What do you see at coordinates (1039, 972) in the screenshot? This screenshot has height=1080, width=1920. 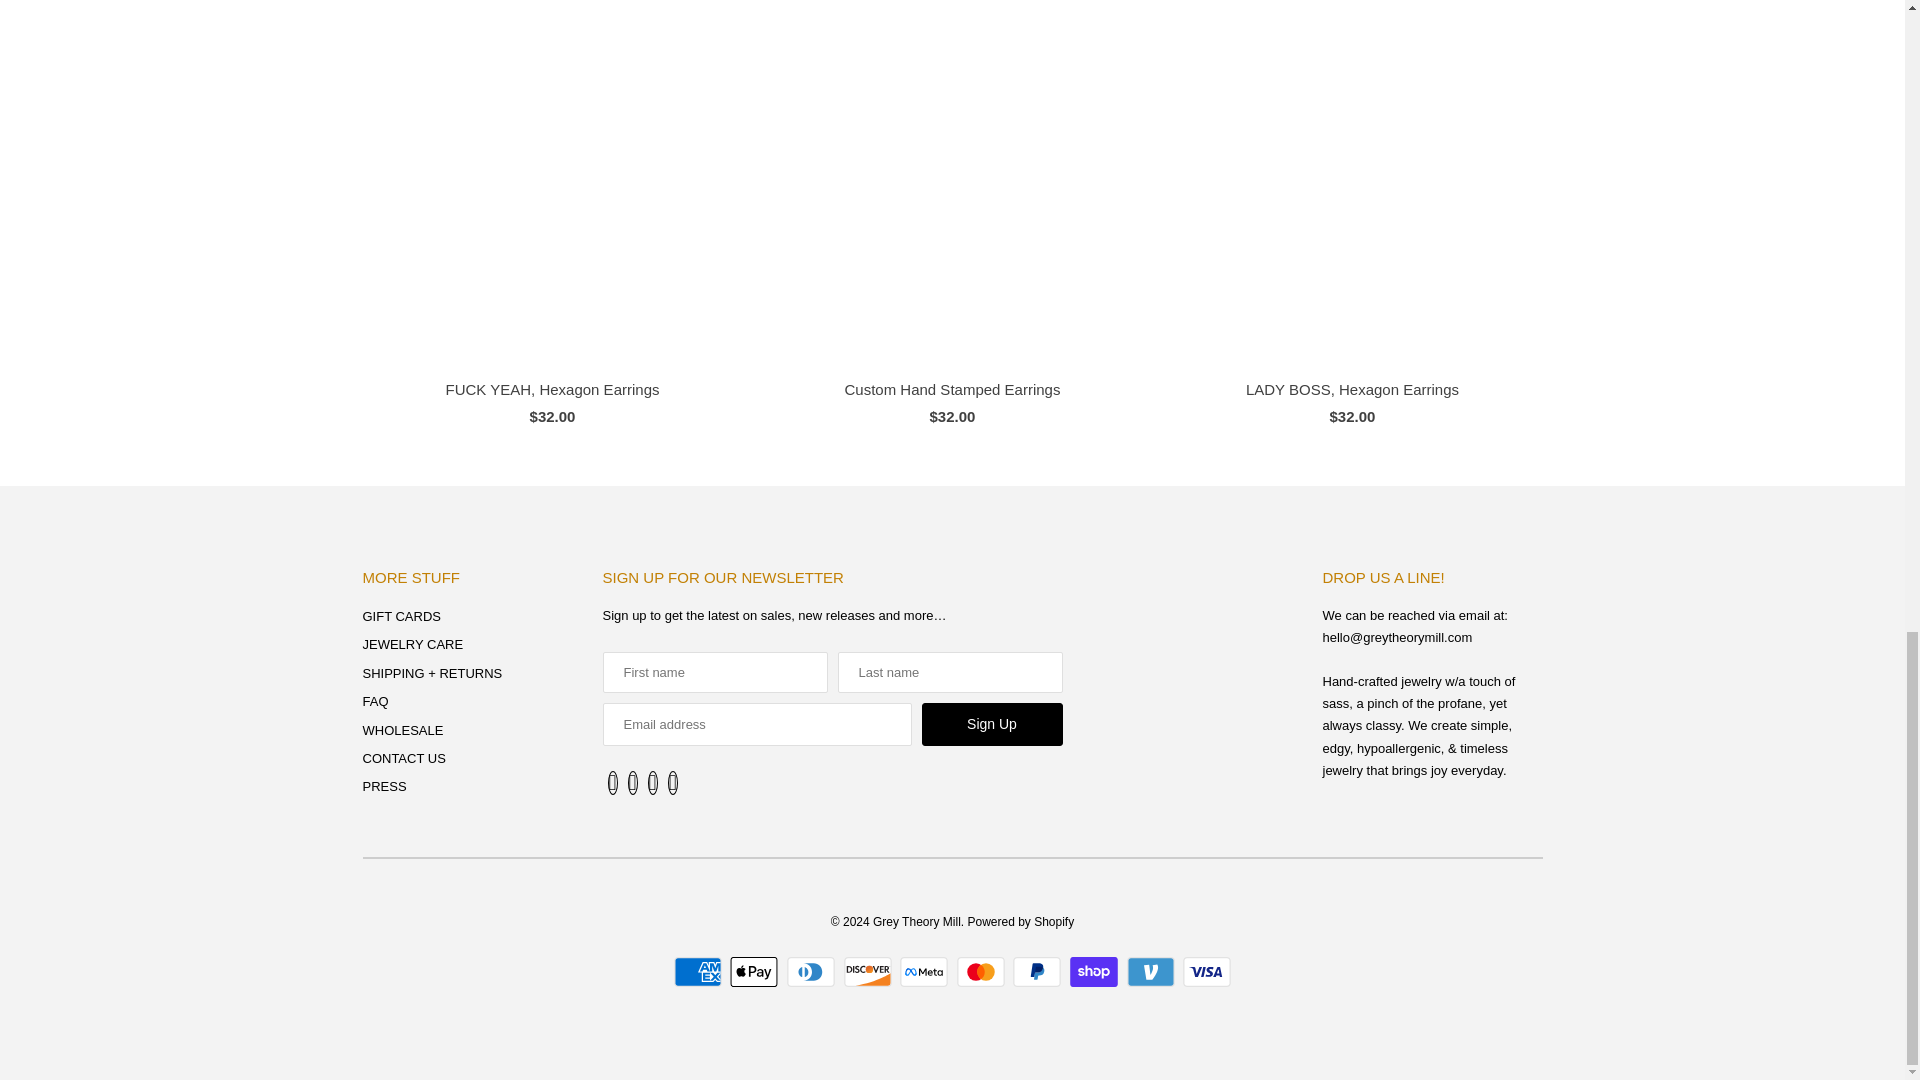 I see `PayPal` at bounding box center [1039, 972].